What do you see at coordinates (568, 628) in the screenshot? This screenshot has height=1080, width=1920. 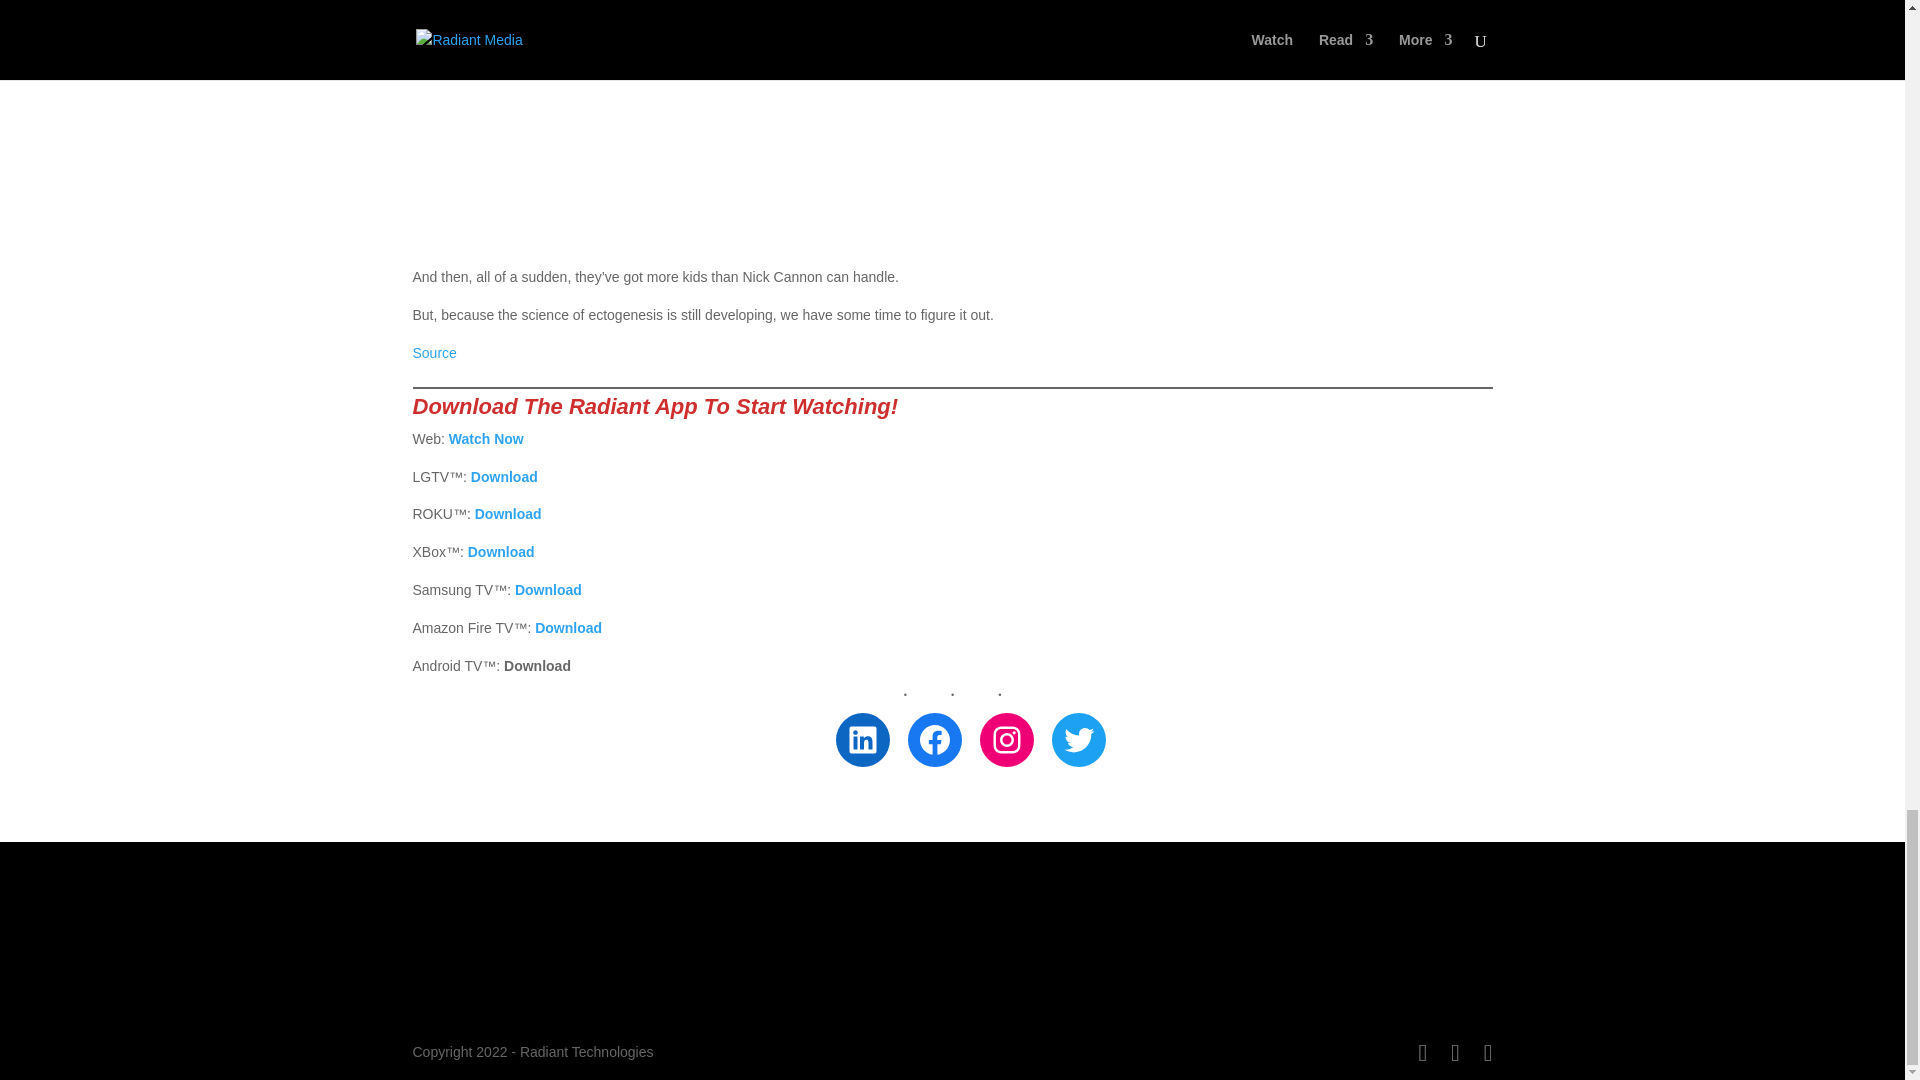 I see `Download` at bounding box center [568, 628].